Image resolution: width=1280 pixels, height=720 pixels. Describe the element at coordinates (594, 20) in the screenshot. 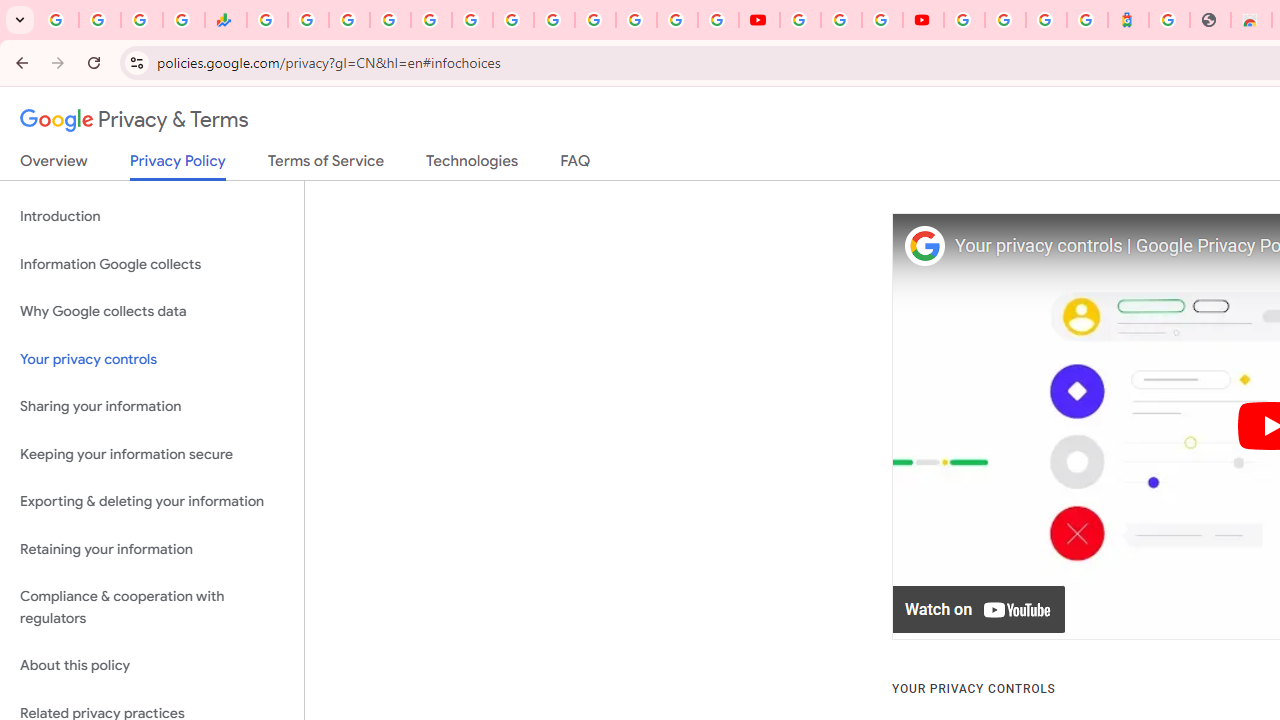

I see `Sign in - Google Accounts` at that location.